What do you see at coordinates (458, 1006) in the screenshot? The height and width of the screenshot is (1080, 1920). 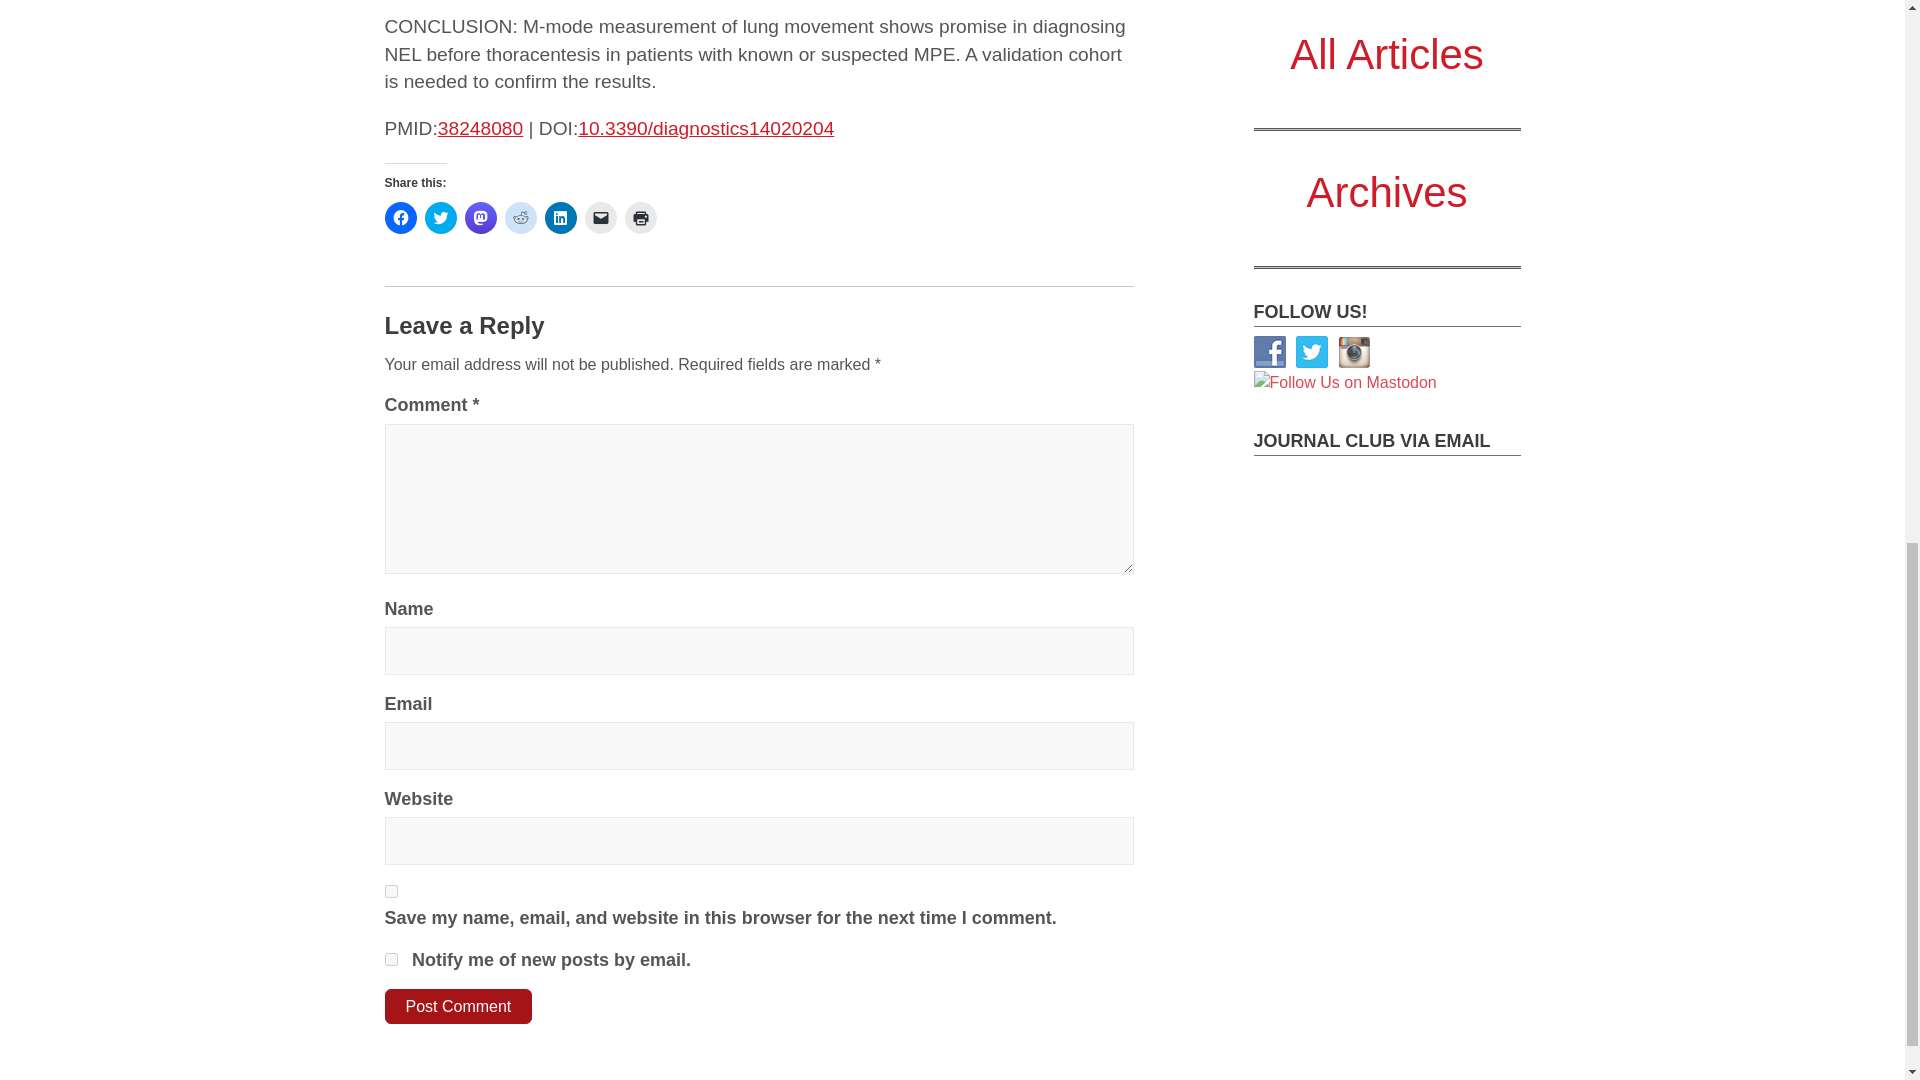 I see `Post Comment` at bounding box center [458, 1006].